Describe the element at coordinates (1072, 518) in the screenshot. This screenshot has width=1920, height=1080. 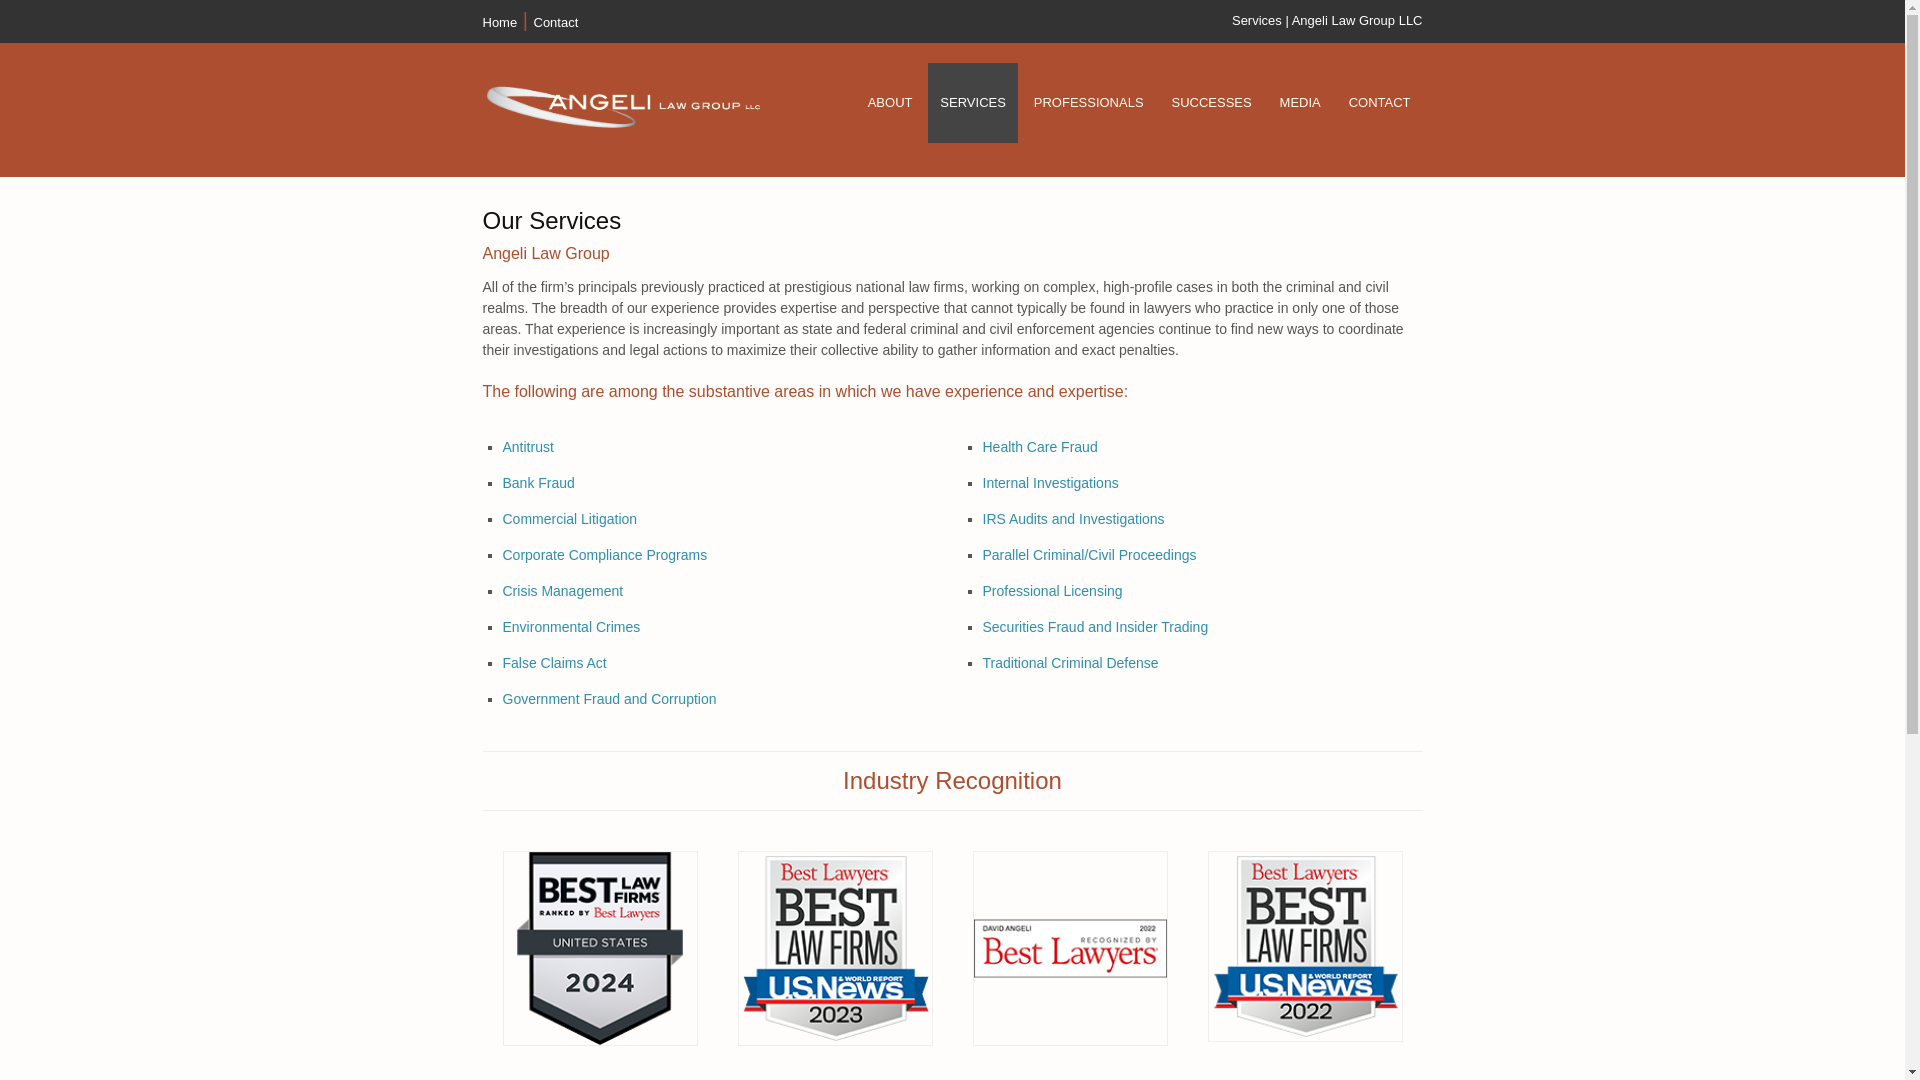
I see `IRS Audits and Investigations` at that location.